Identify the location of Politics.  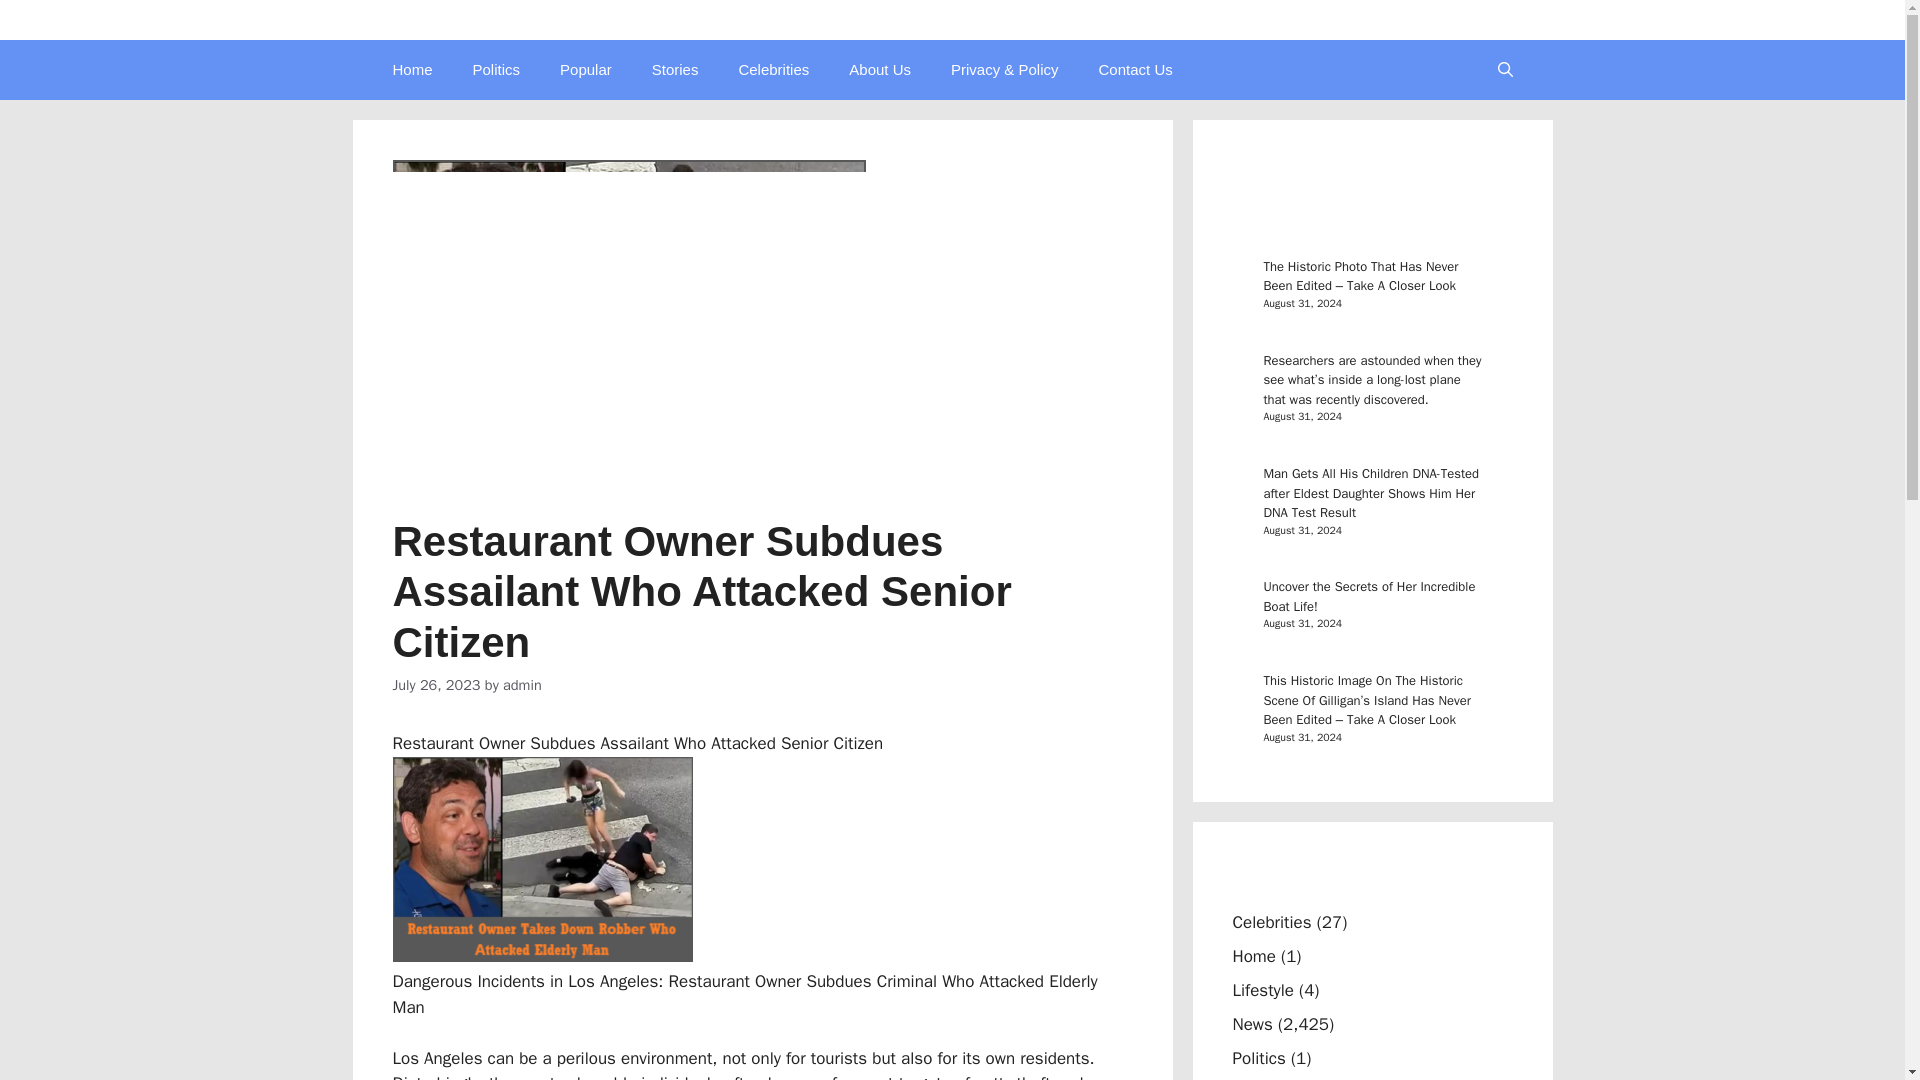
(497, 70).